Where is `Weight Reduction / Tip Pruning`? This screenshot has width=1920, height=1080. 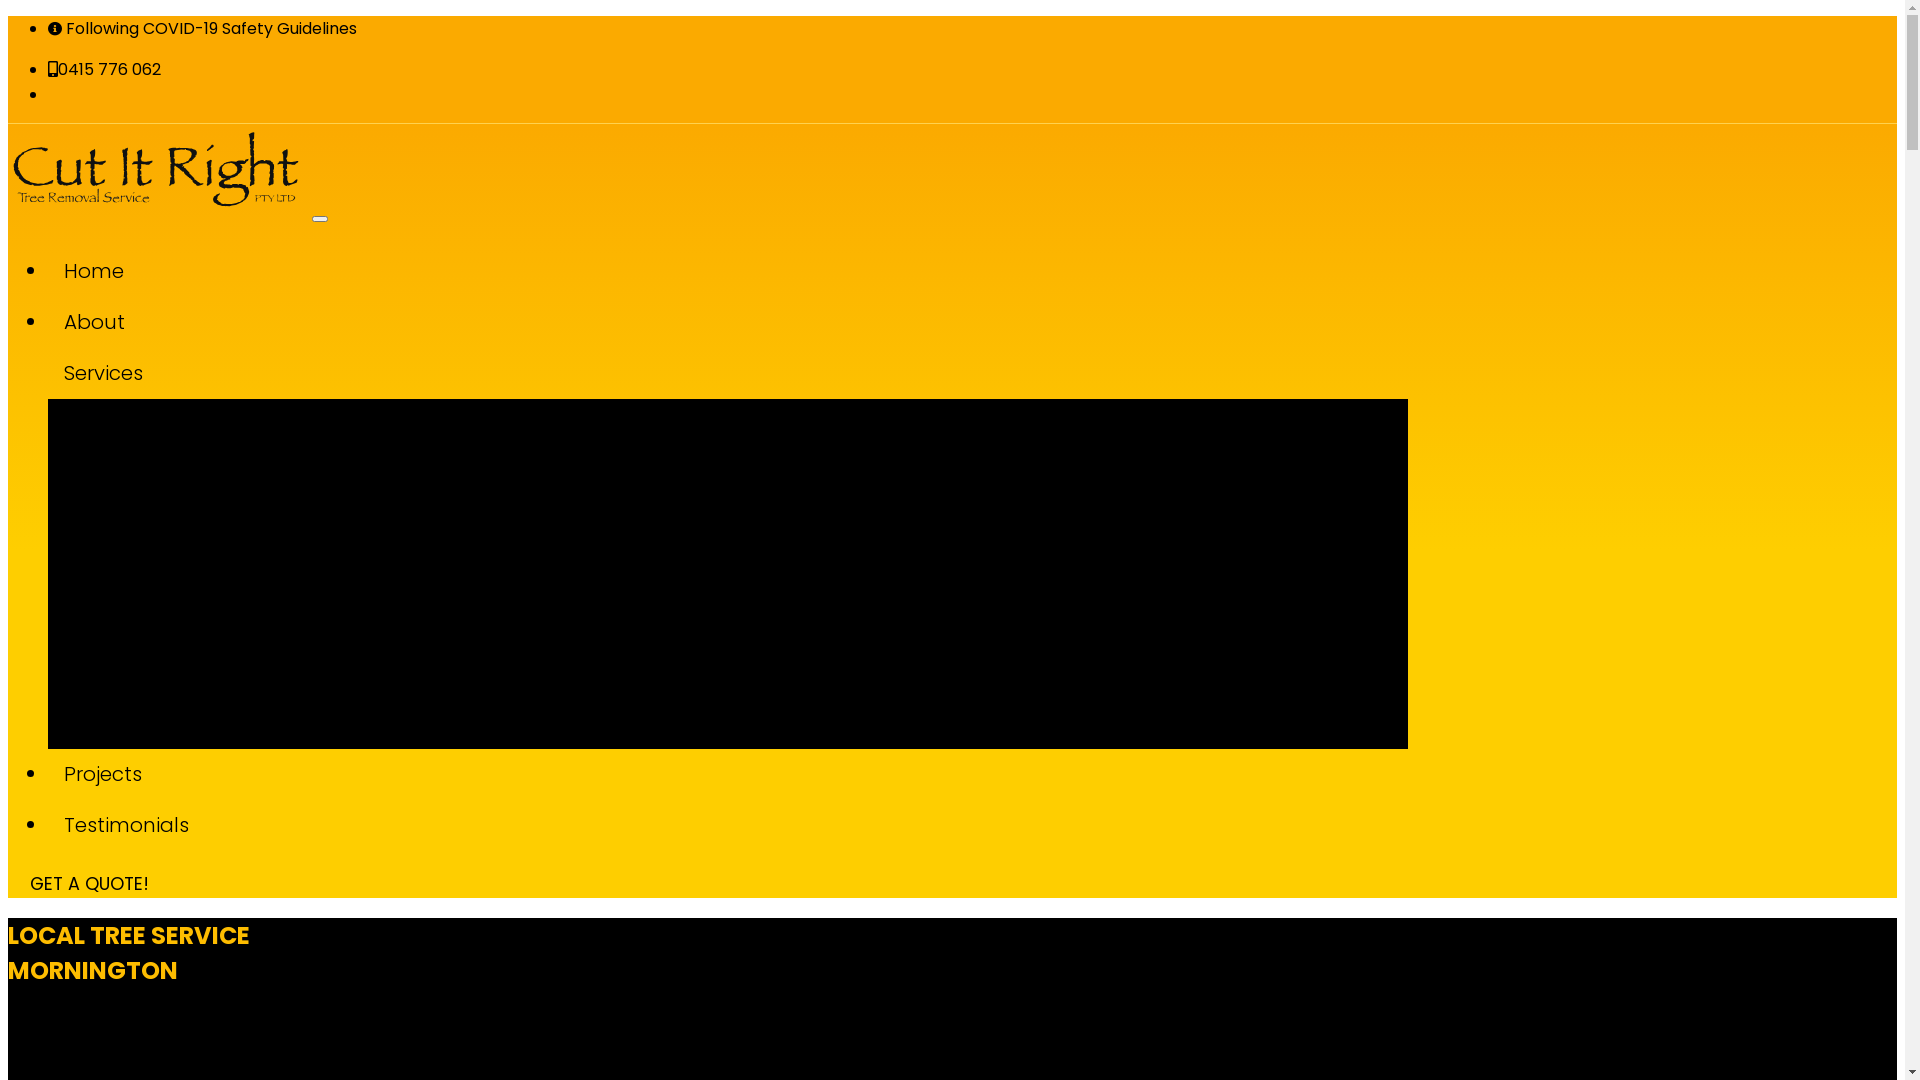
Weight Reduction / Tip Pruning is located at coordinates (748, 626).